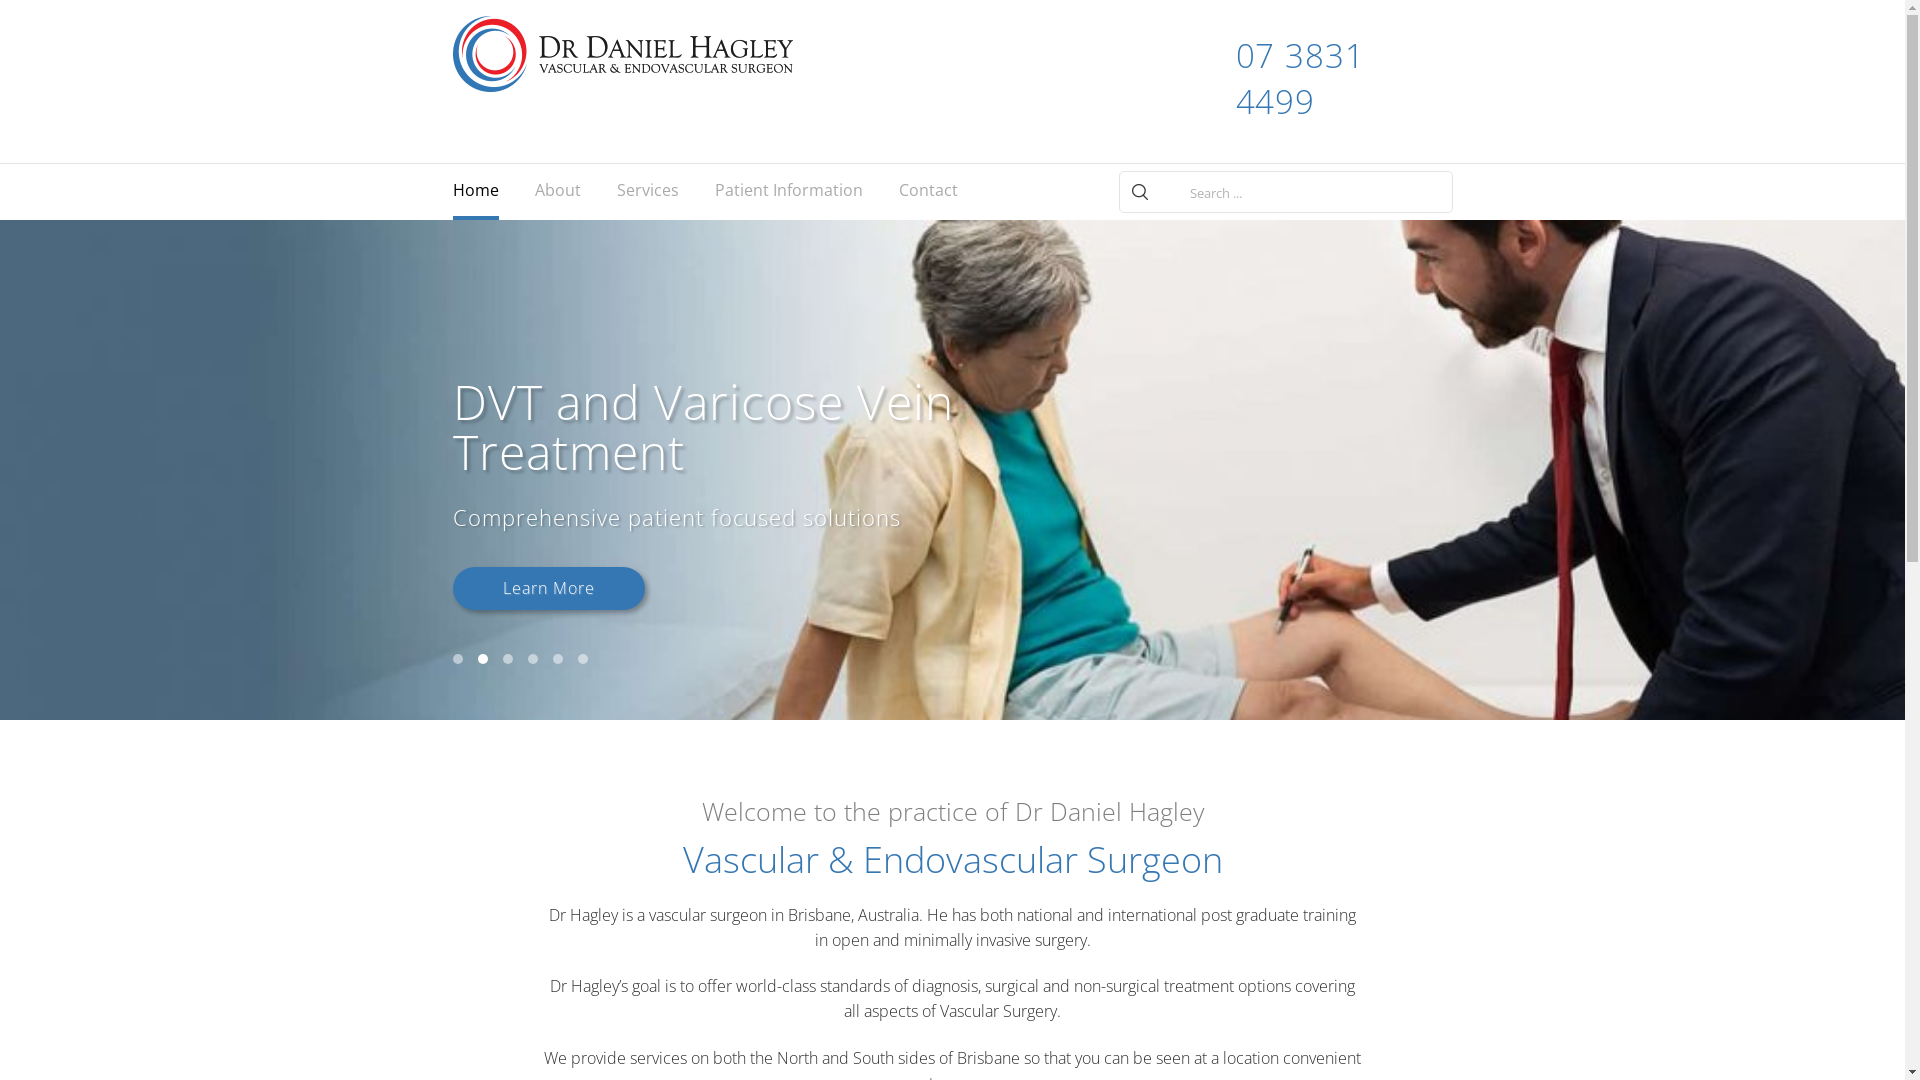 The image size is (1920, 1080). What do you see at coordinates (769, 279) in the screenshot?
I see `Your First Visit` at bounding box center [769, 279].